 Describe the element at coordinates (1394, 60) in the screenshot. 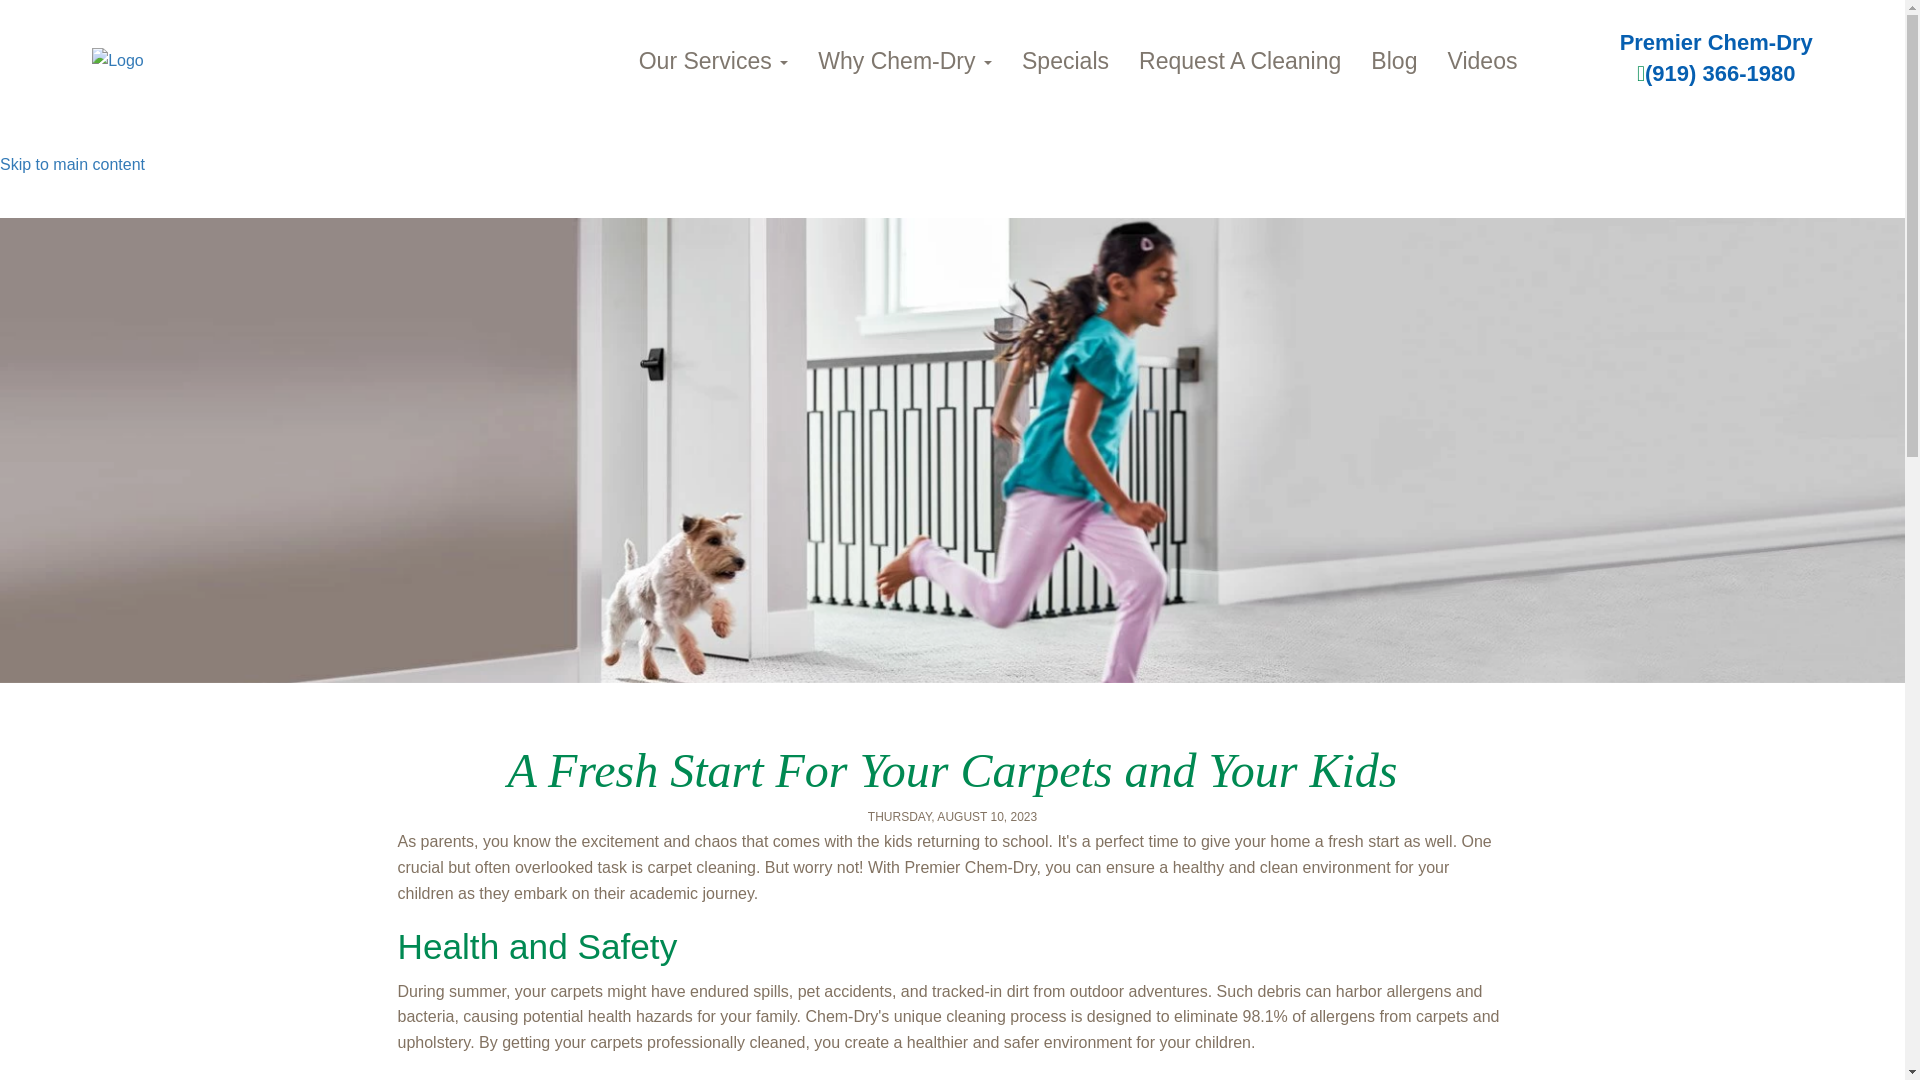

I see `Blog` at that location.